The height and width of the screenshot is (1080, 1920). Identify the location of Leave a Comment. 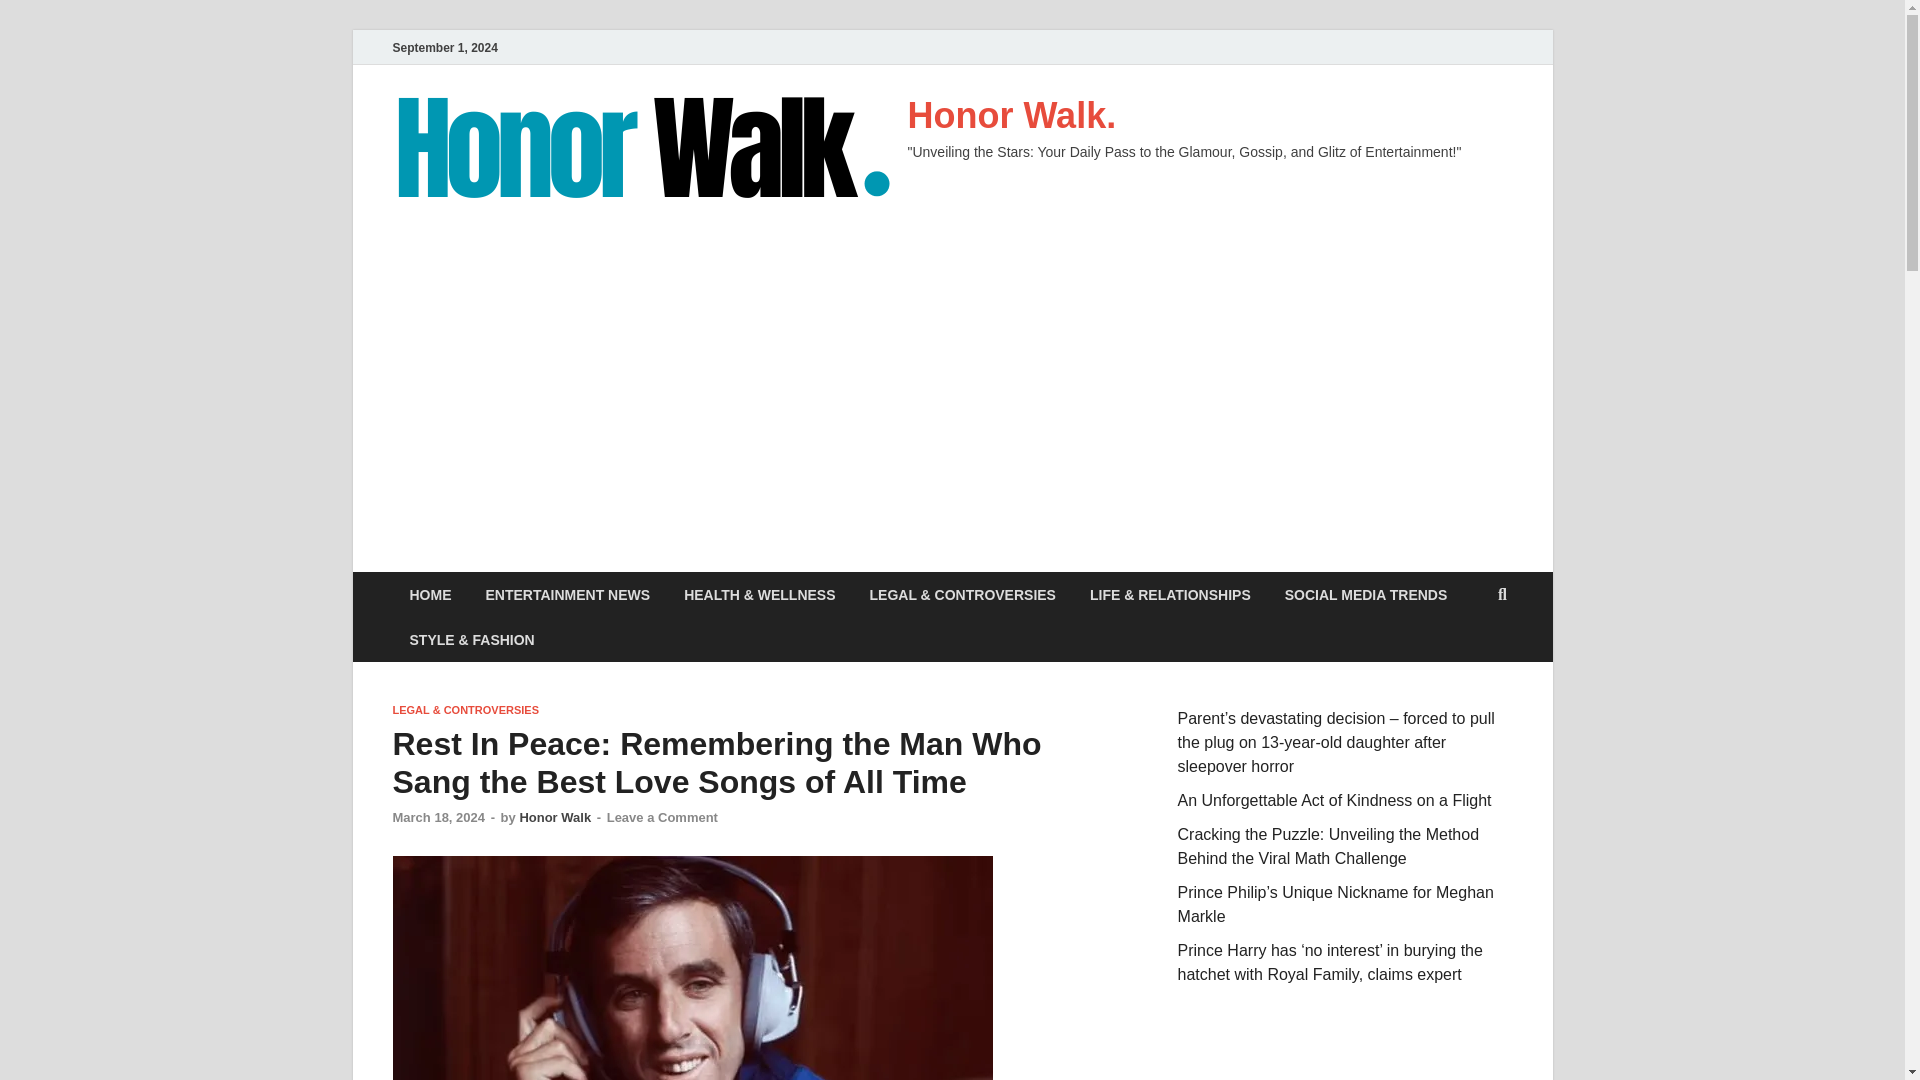
(662, 818).